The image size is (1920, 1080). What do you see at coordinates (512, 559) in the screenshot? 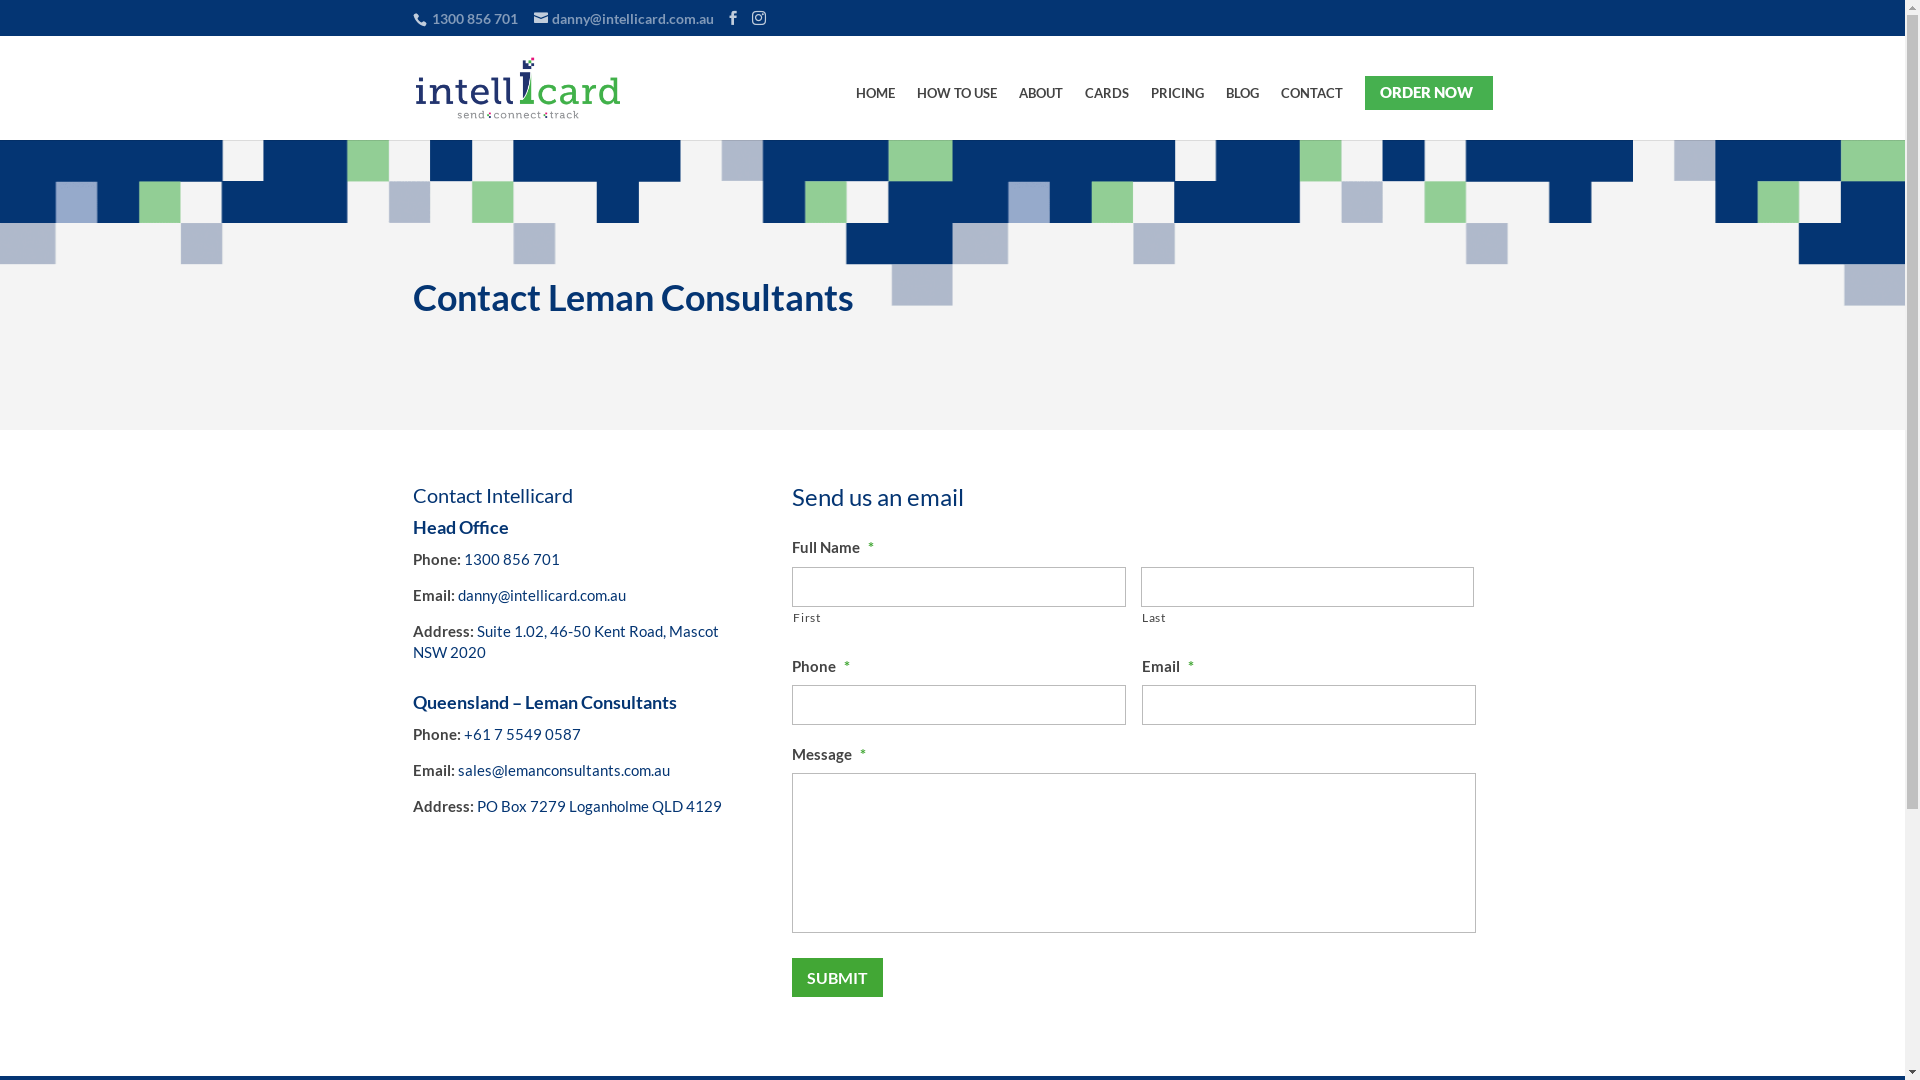
I see `1300 856 701` at bounding box center [512, 559].